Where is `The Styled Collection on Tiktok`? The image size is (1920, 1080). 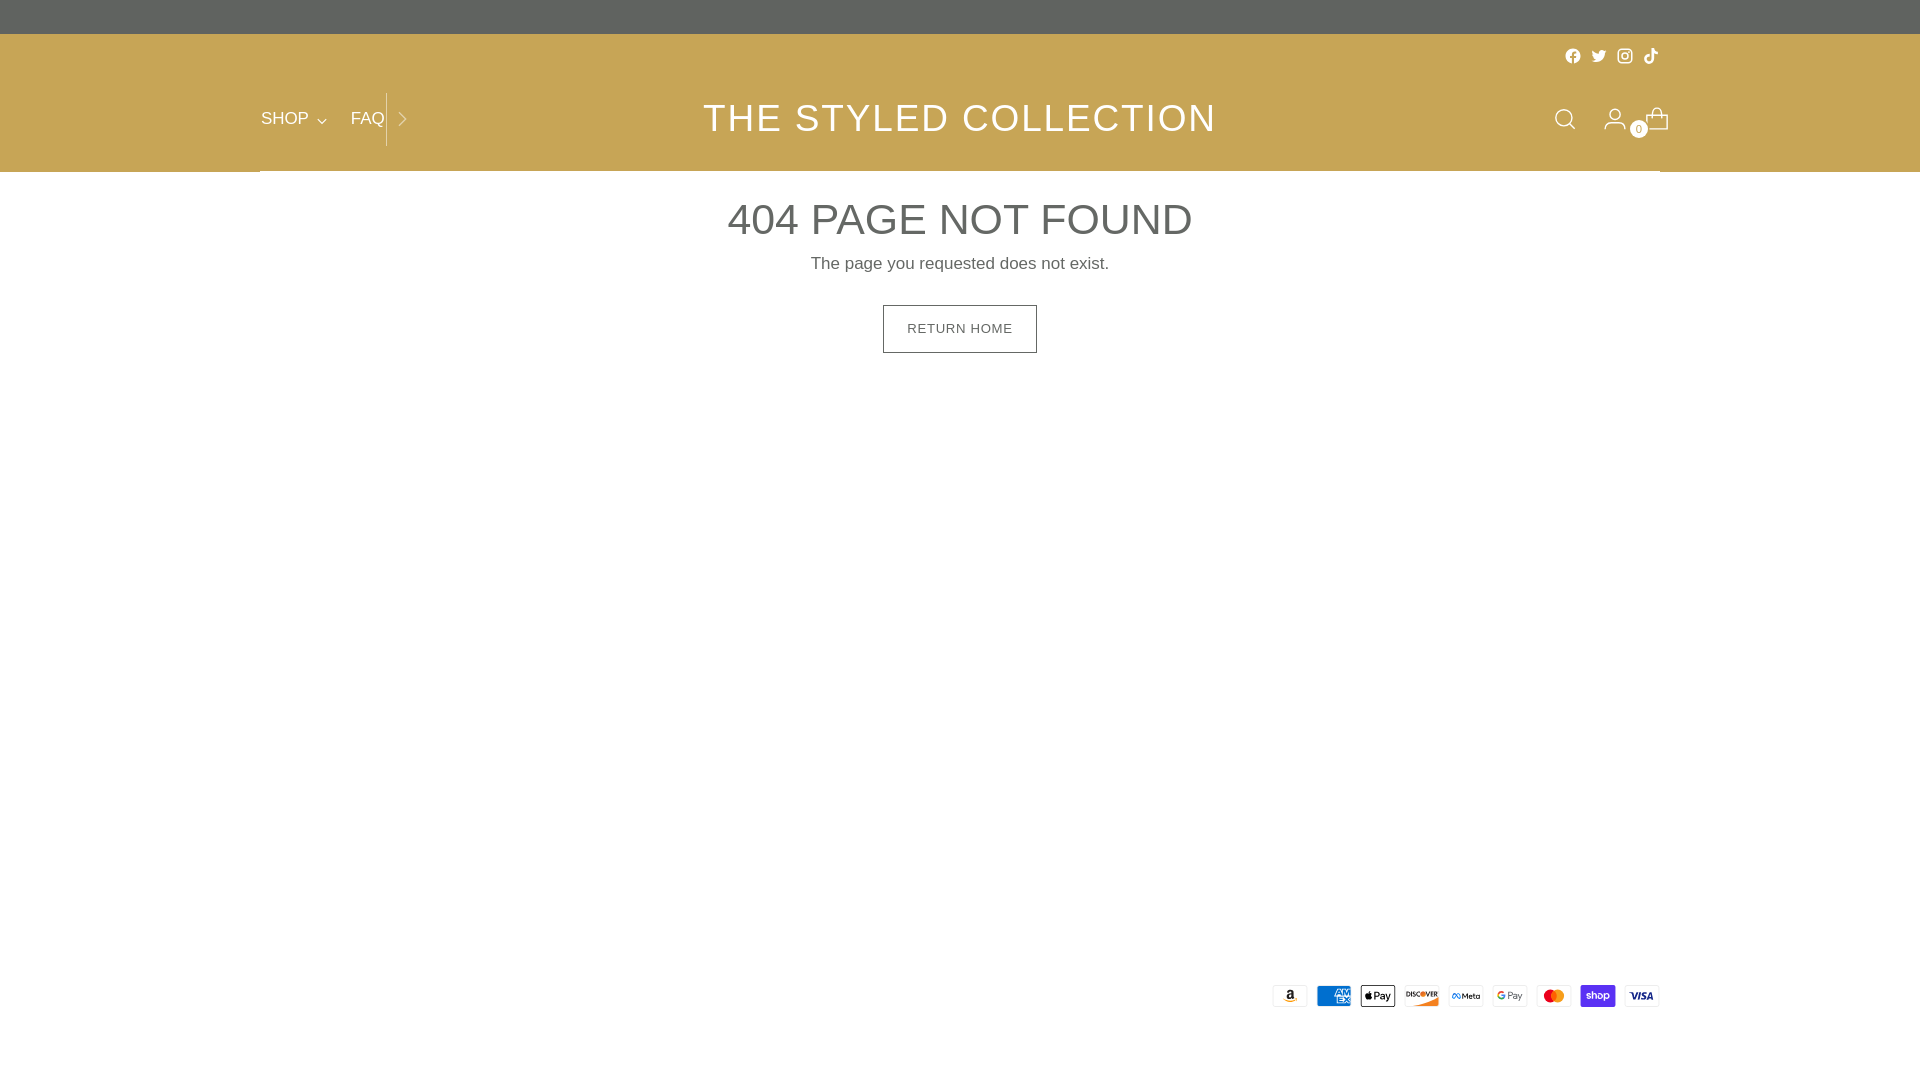
The Styled Collection on Tiktok is located at coordinates (960, 119).